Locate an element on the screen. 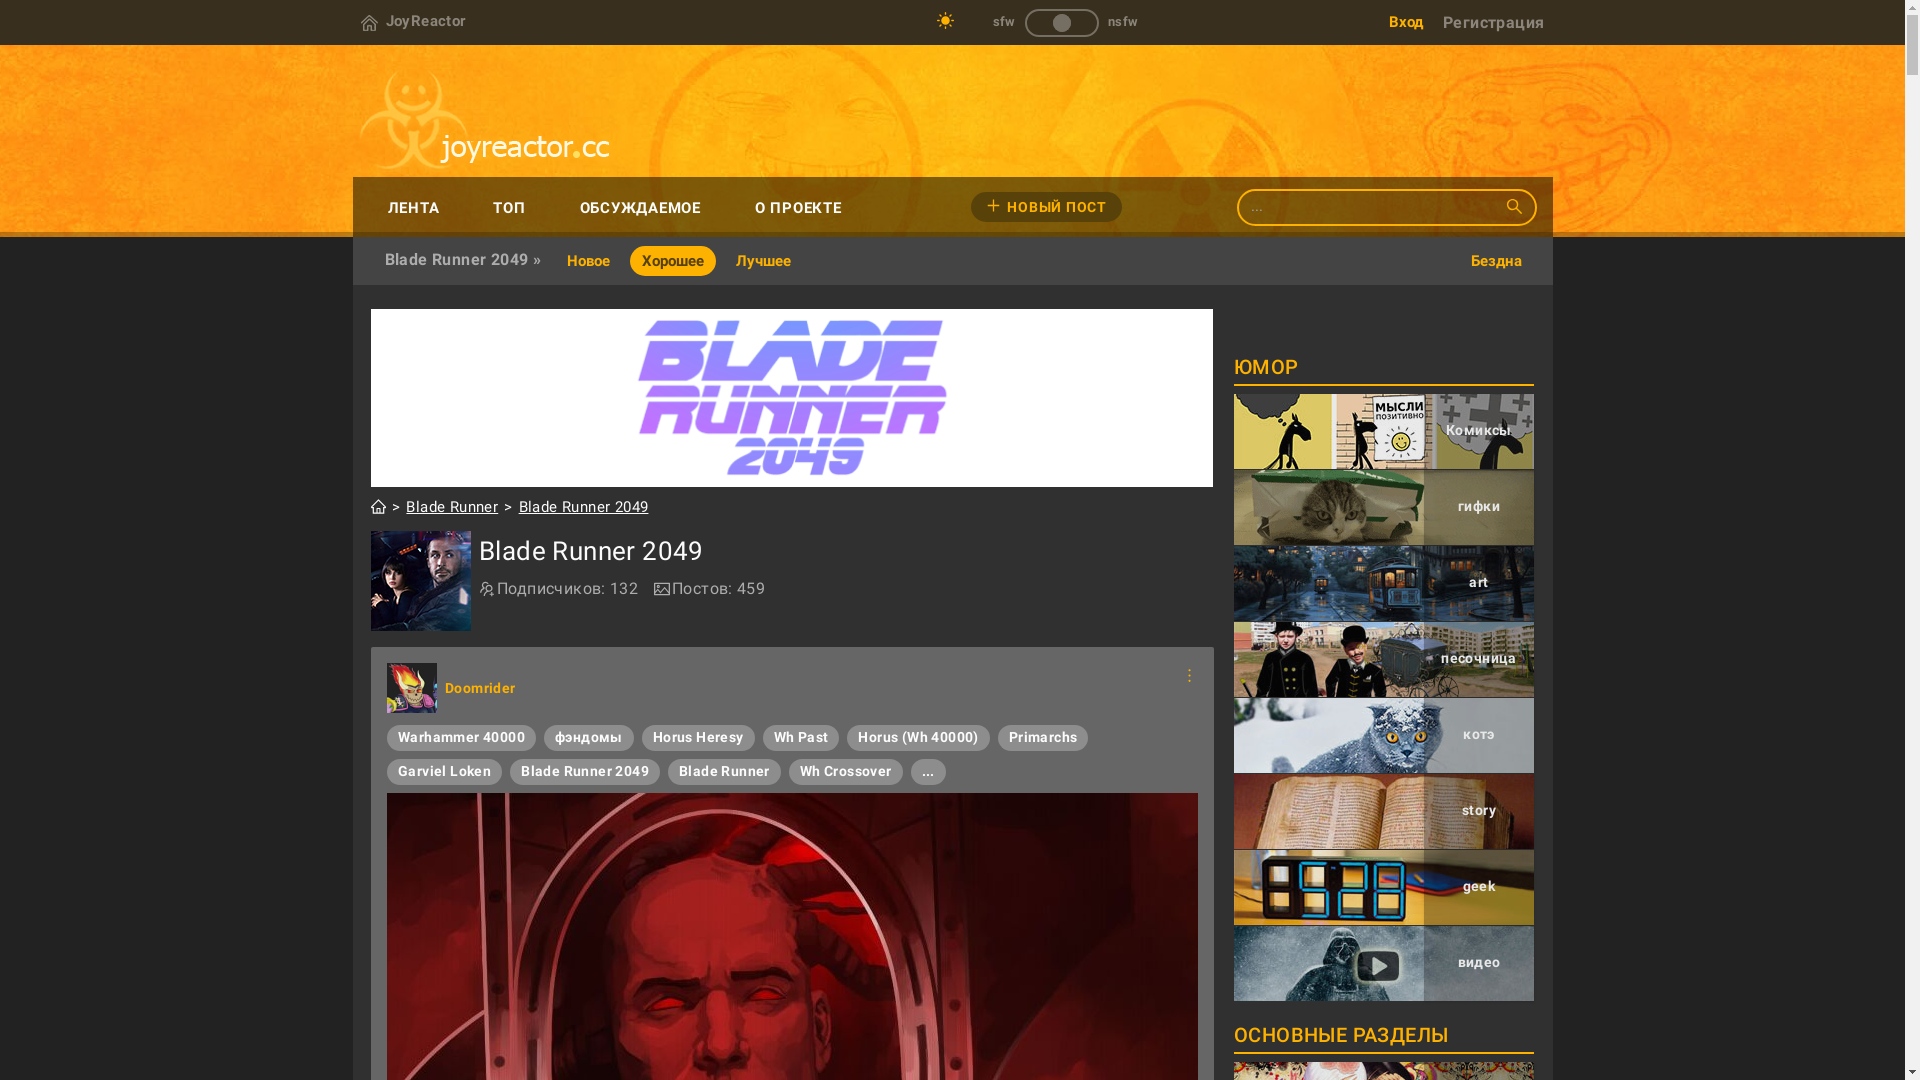 This screenshot has height=1080, width=1920. Warhammer 40000 is located at coordinates (462, 738).